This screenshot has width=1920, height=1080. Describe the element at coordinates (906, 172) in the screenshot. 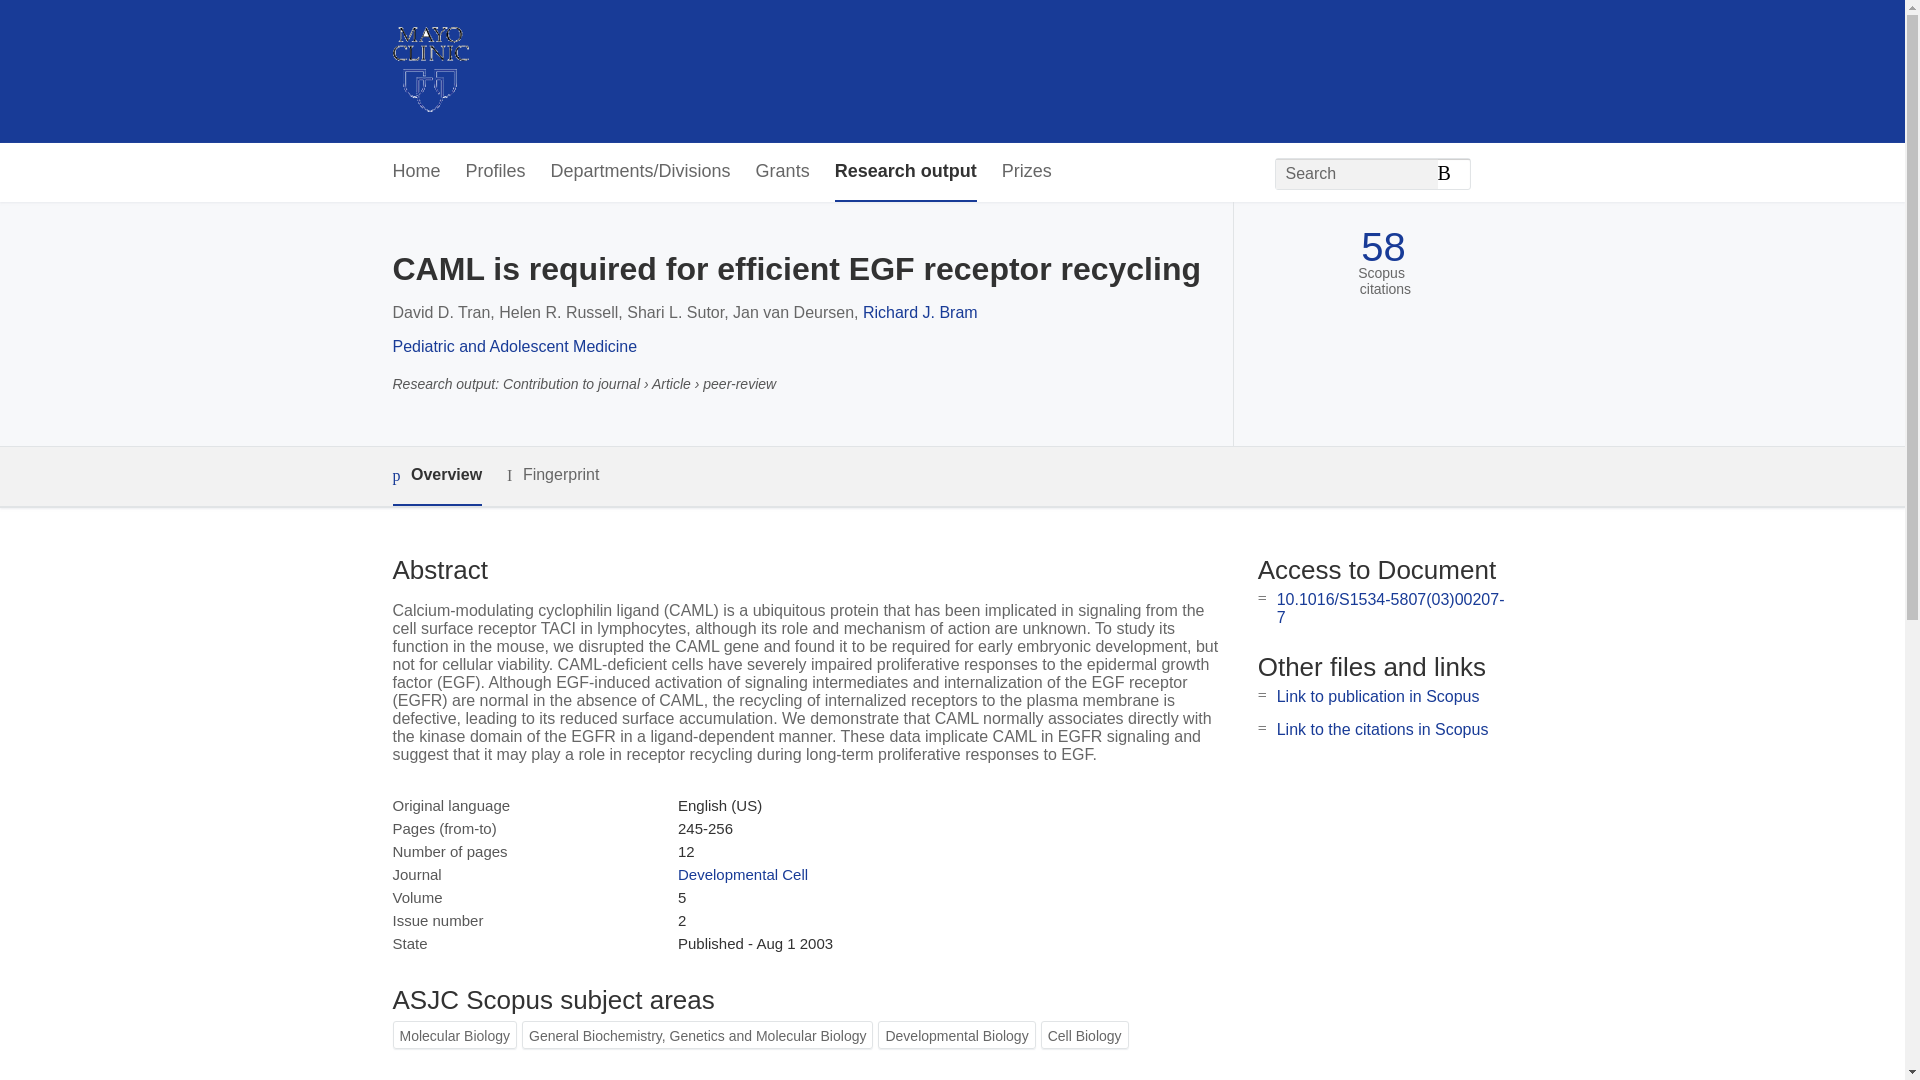

I see `Research output` at that location.